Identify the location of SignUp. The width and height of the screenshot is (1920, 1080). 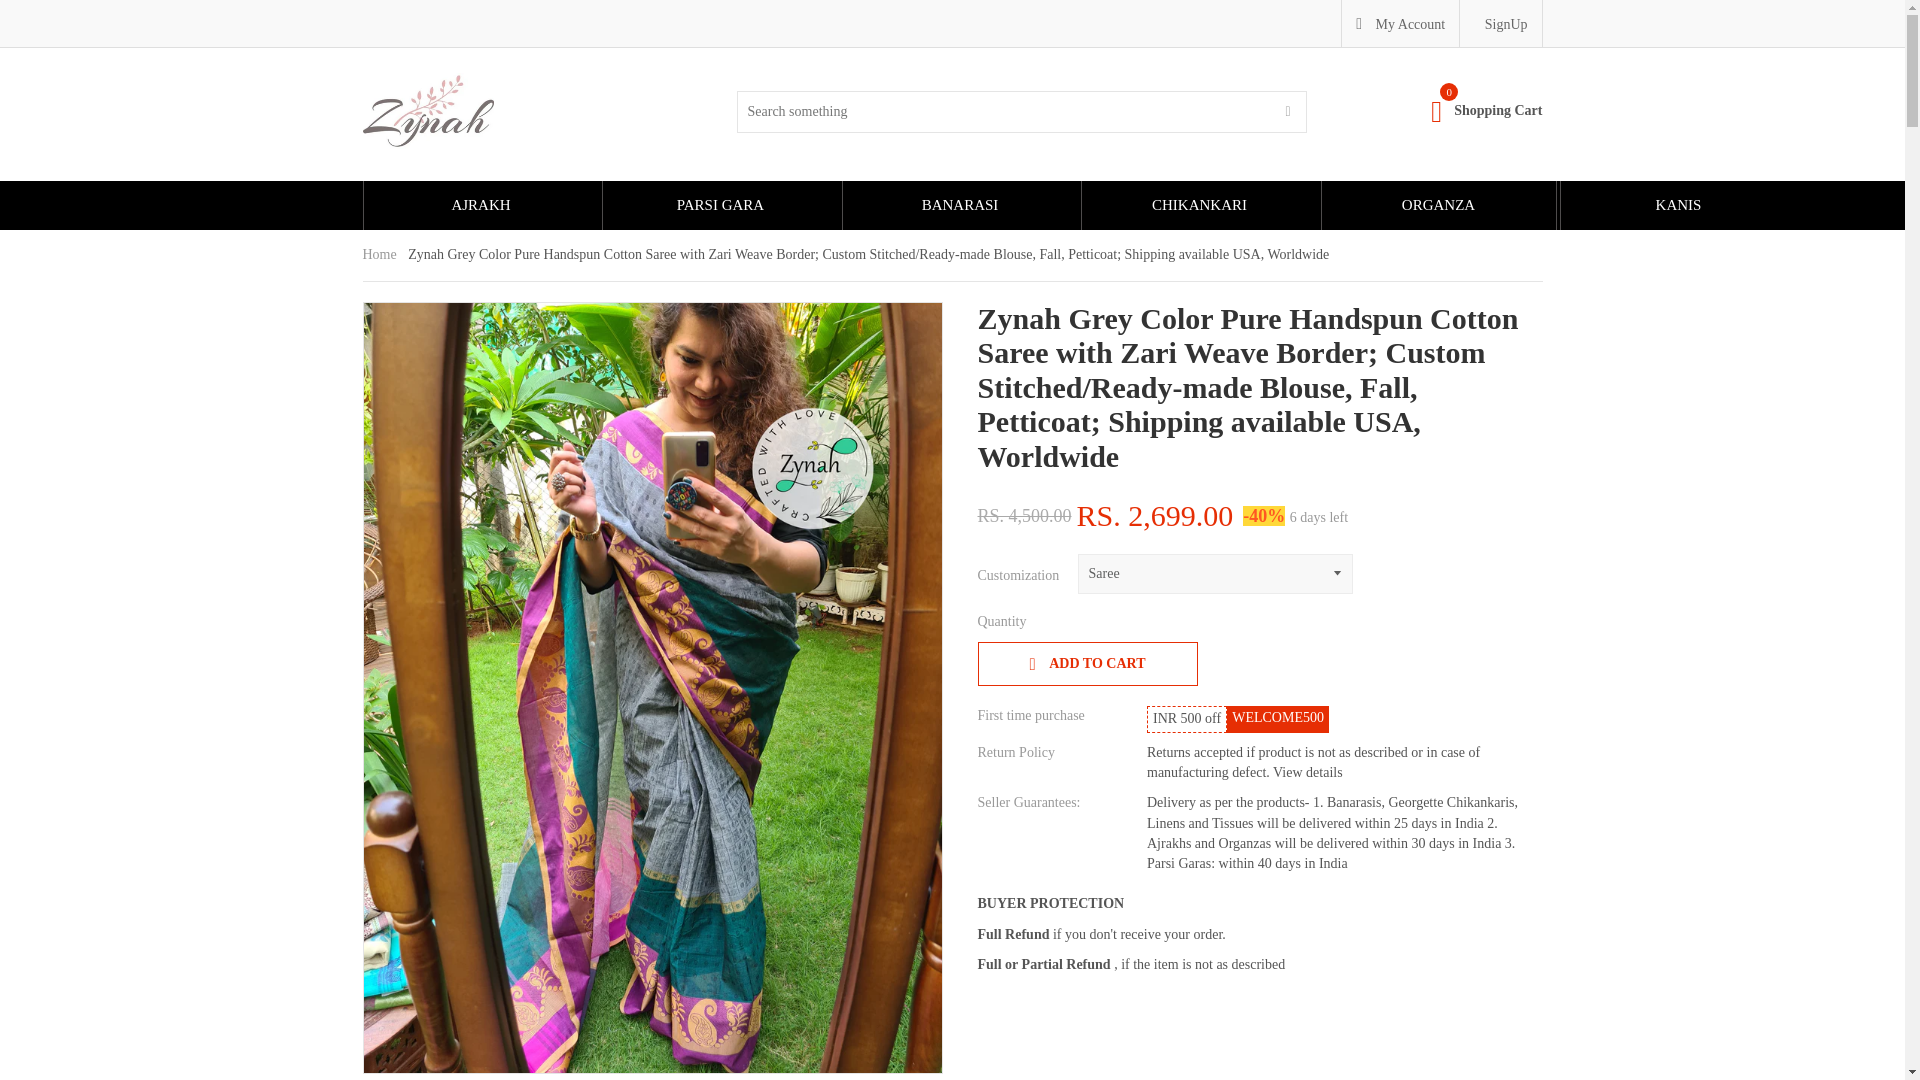
(960, 206).